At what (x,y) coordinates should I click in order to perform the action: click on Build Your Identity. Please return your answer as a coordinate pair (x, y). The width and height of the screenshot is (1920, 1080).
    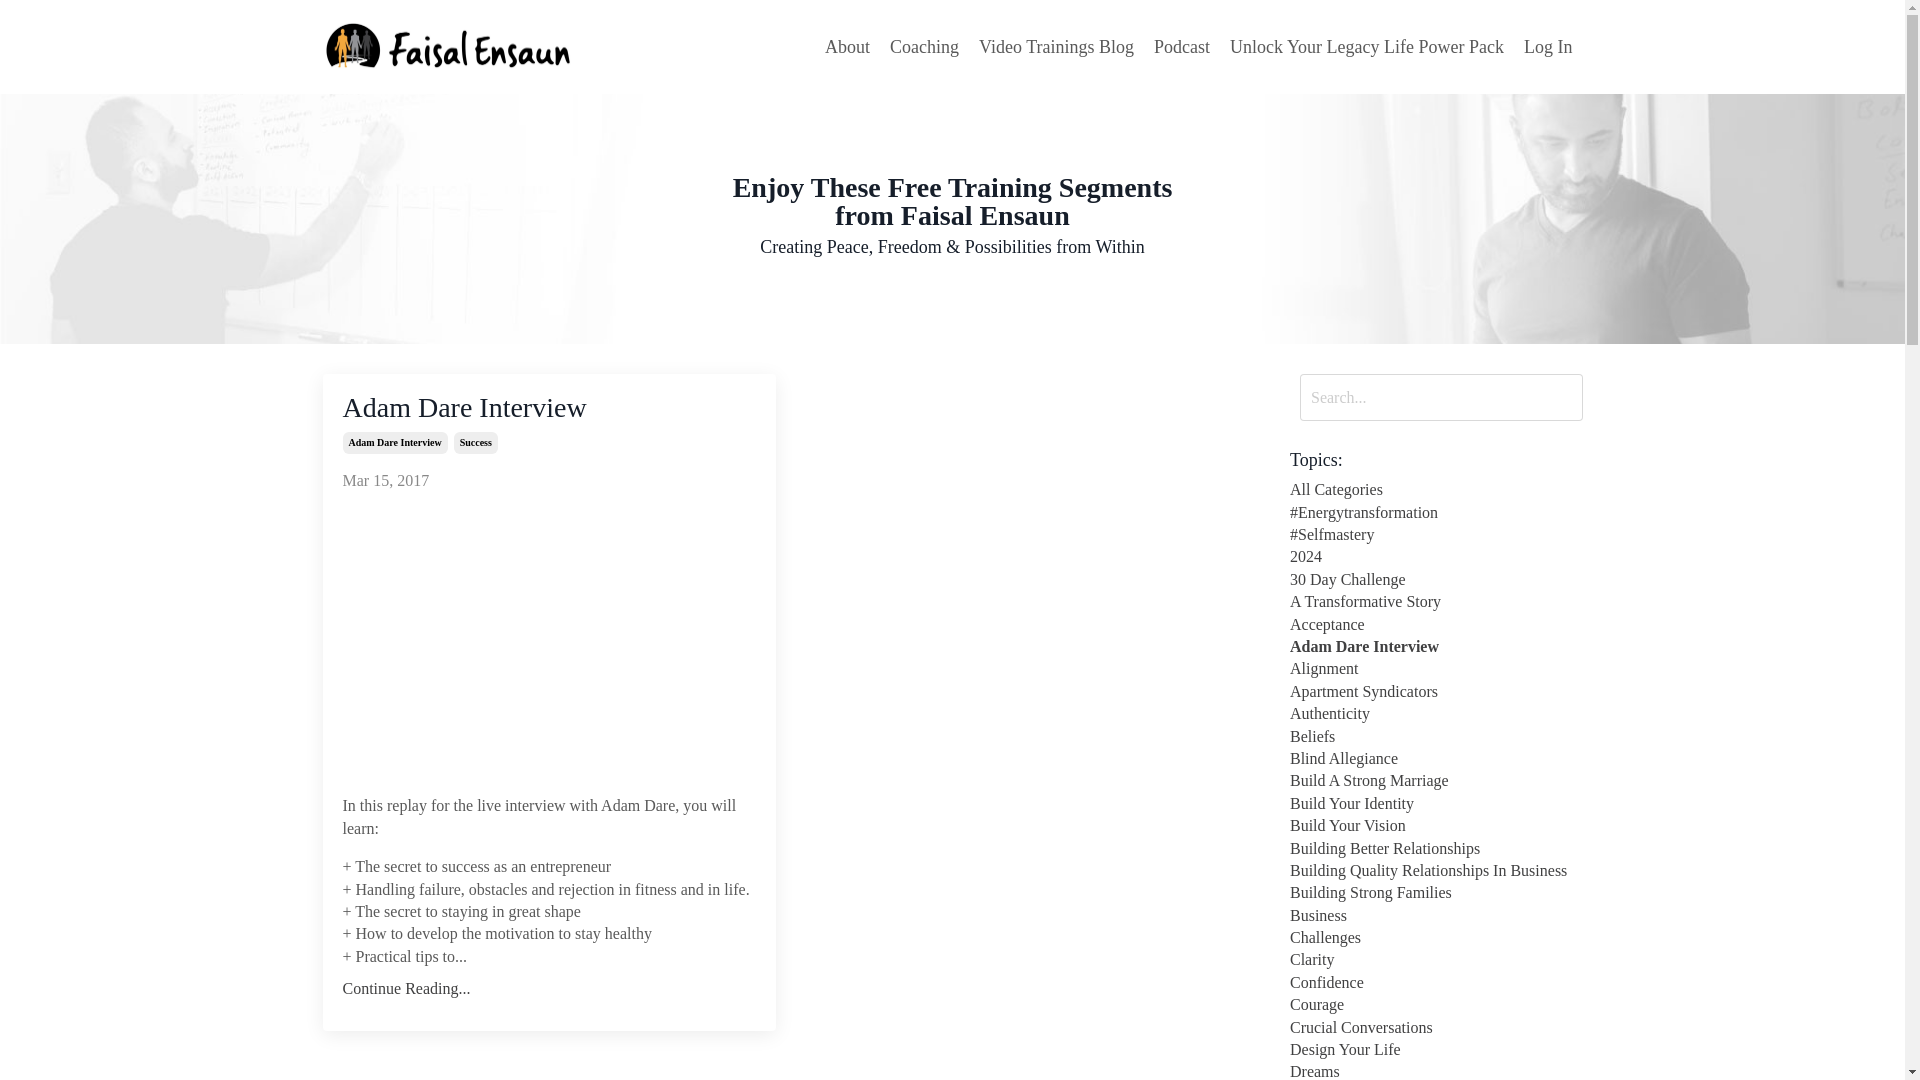
    Looking at the image, I should click on (1436, 804).